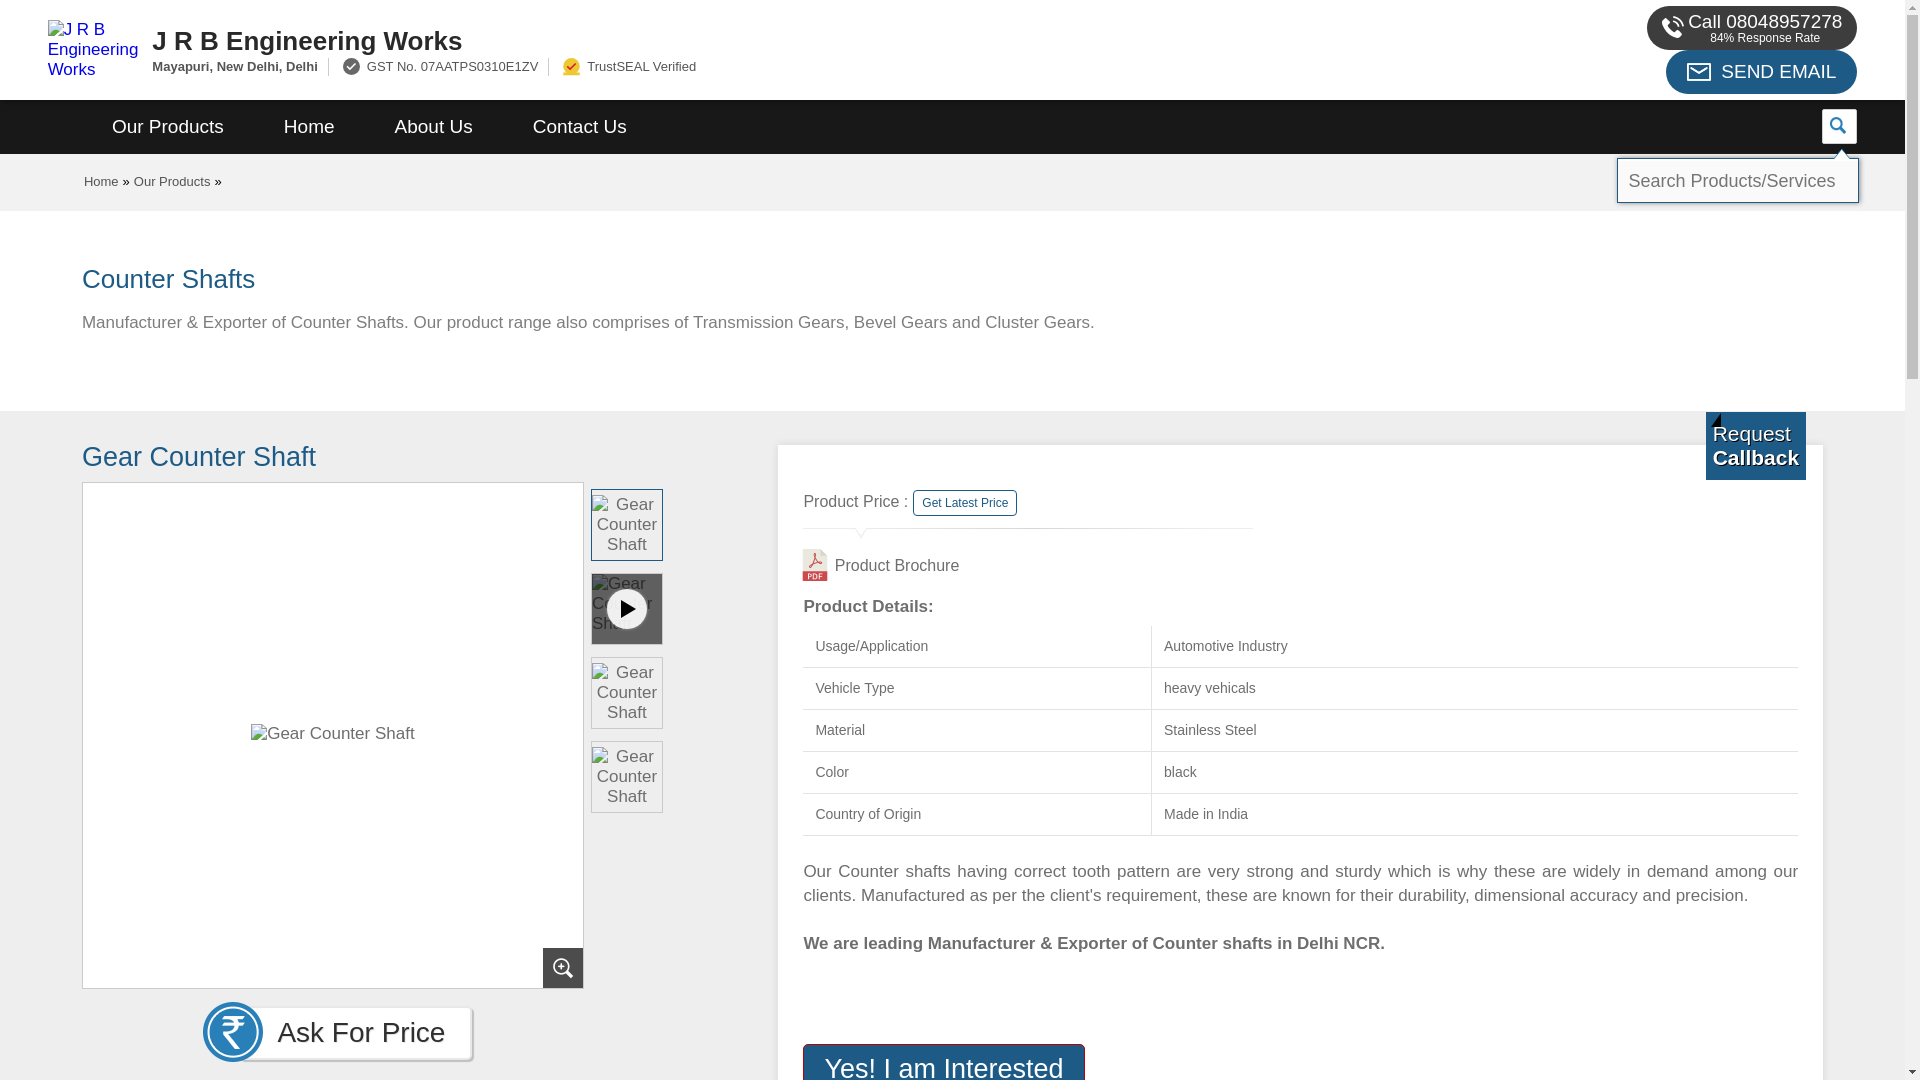  Describe the element at coordinates (172, 181) in the screenshot. I see `Our Products` at that location.